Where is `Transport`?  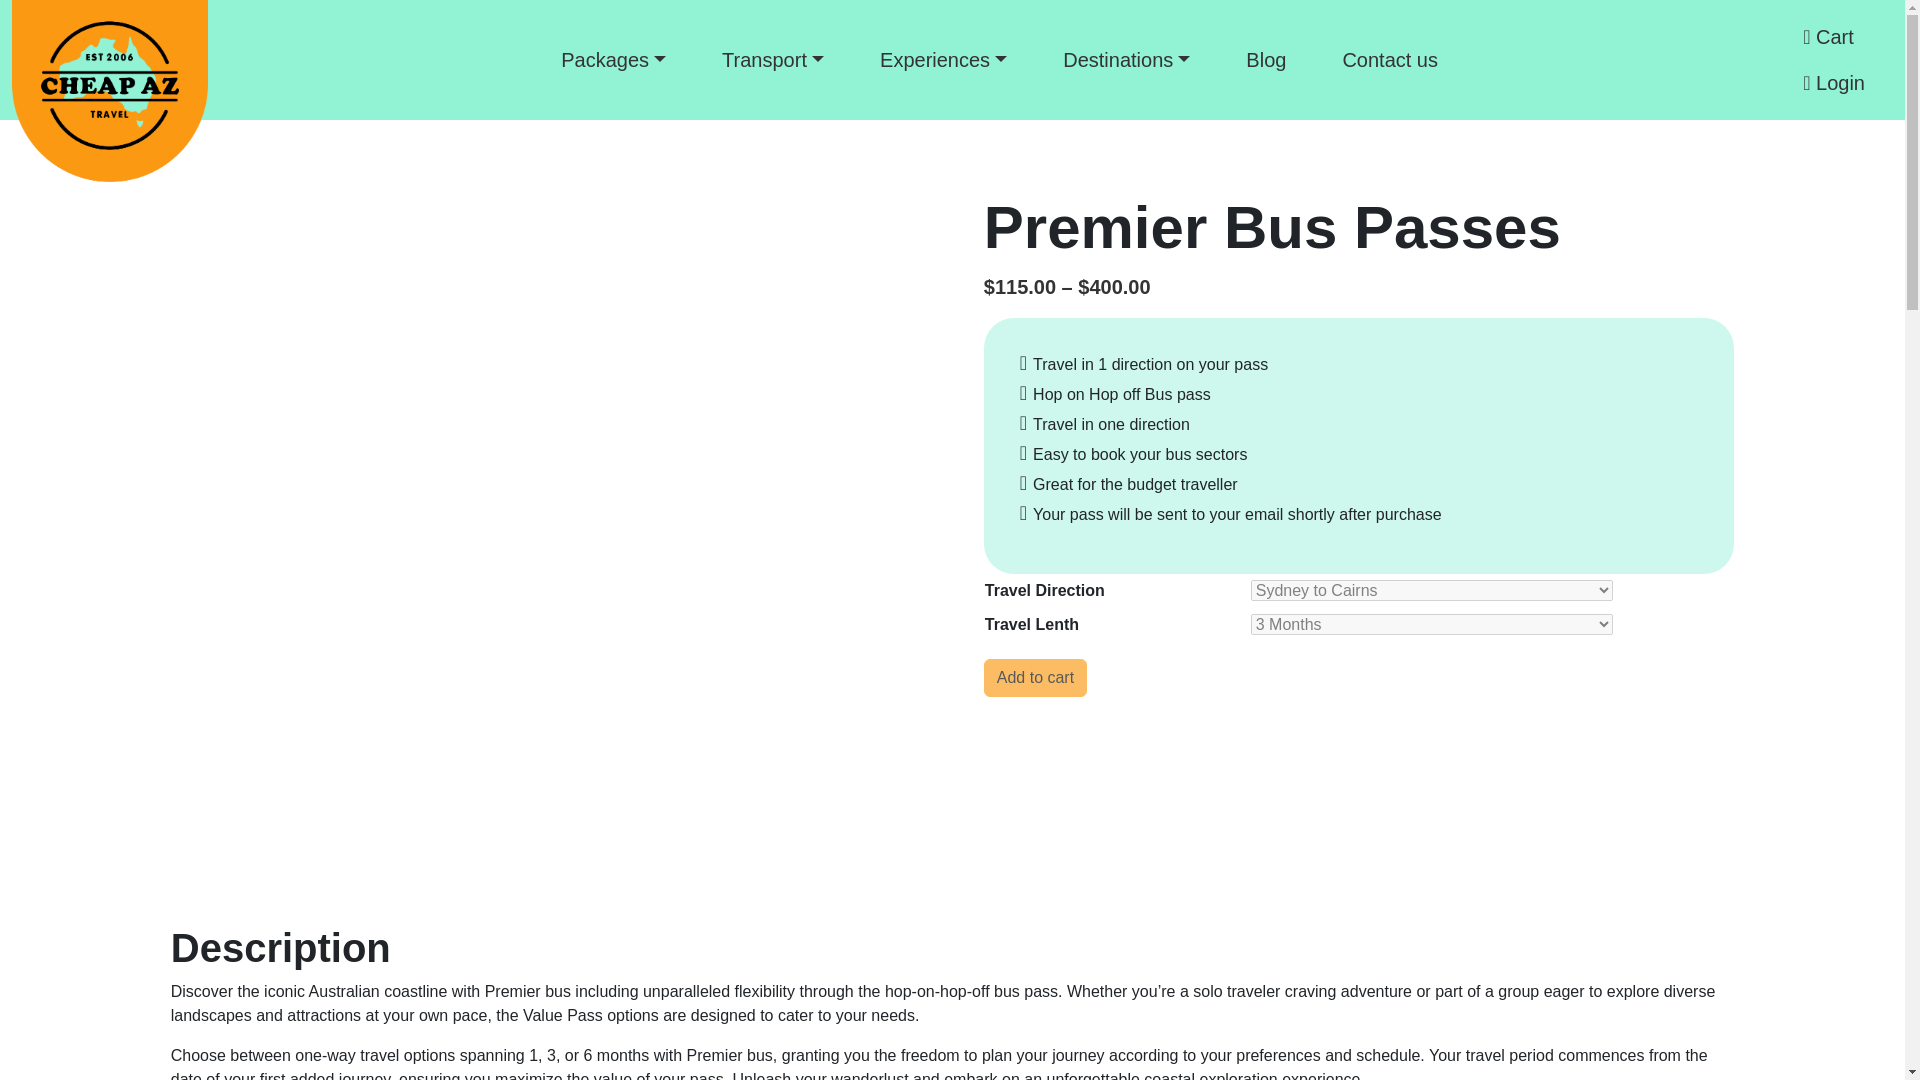 Transport is located at coordinates (772, 60).